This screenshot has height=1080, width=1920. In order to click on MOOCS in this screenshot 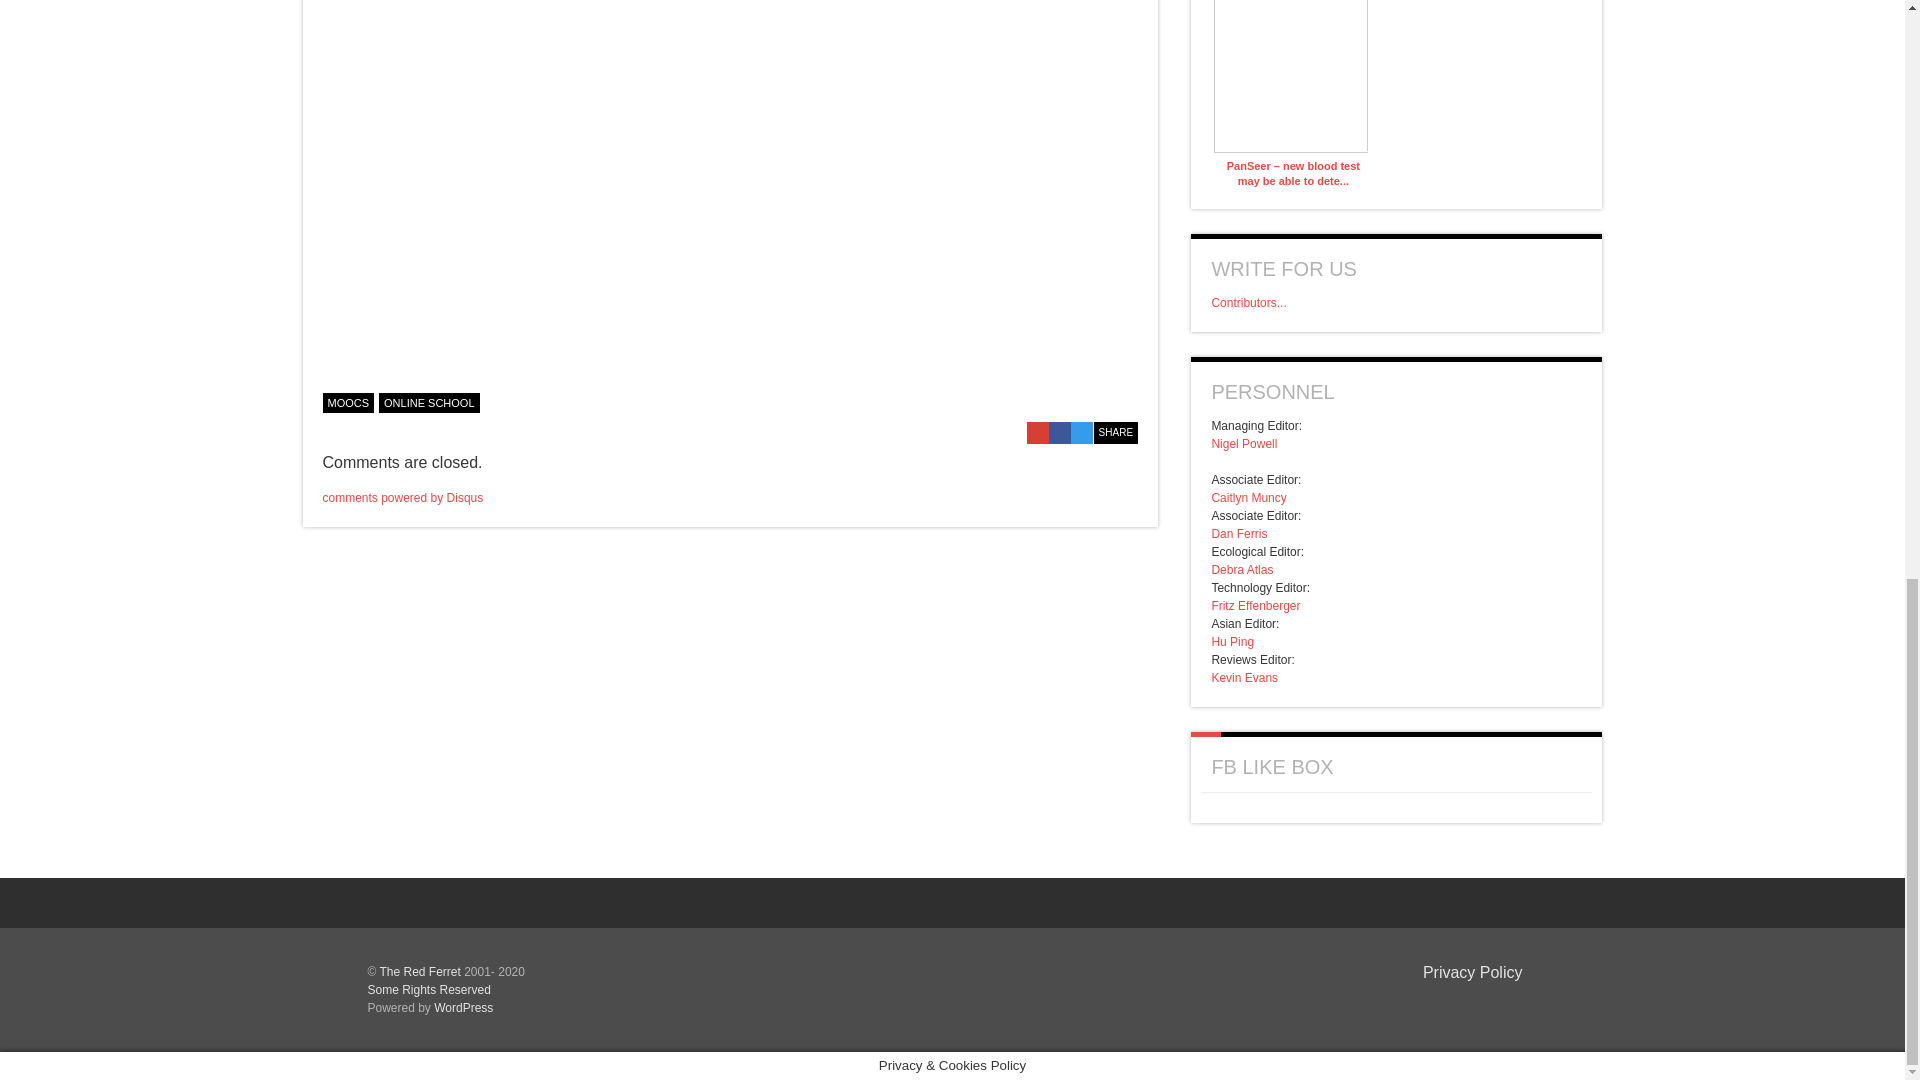, I will do `click(348, 402)`.